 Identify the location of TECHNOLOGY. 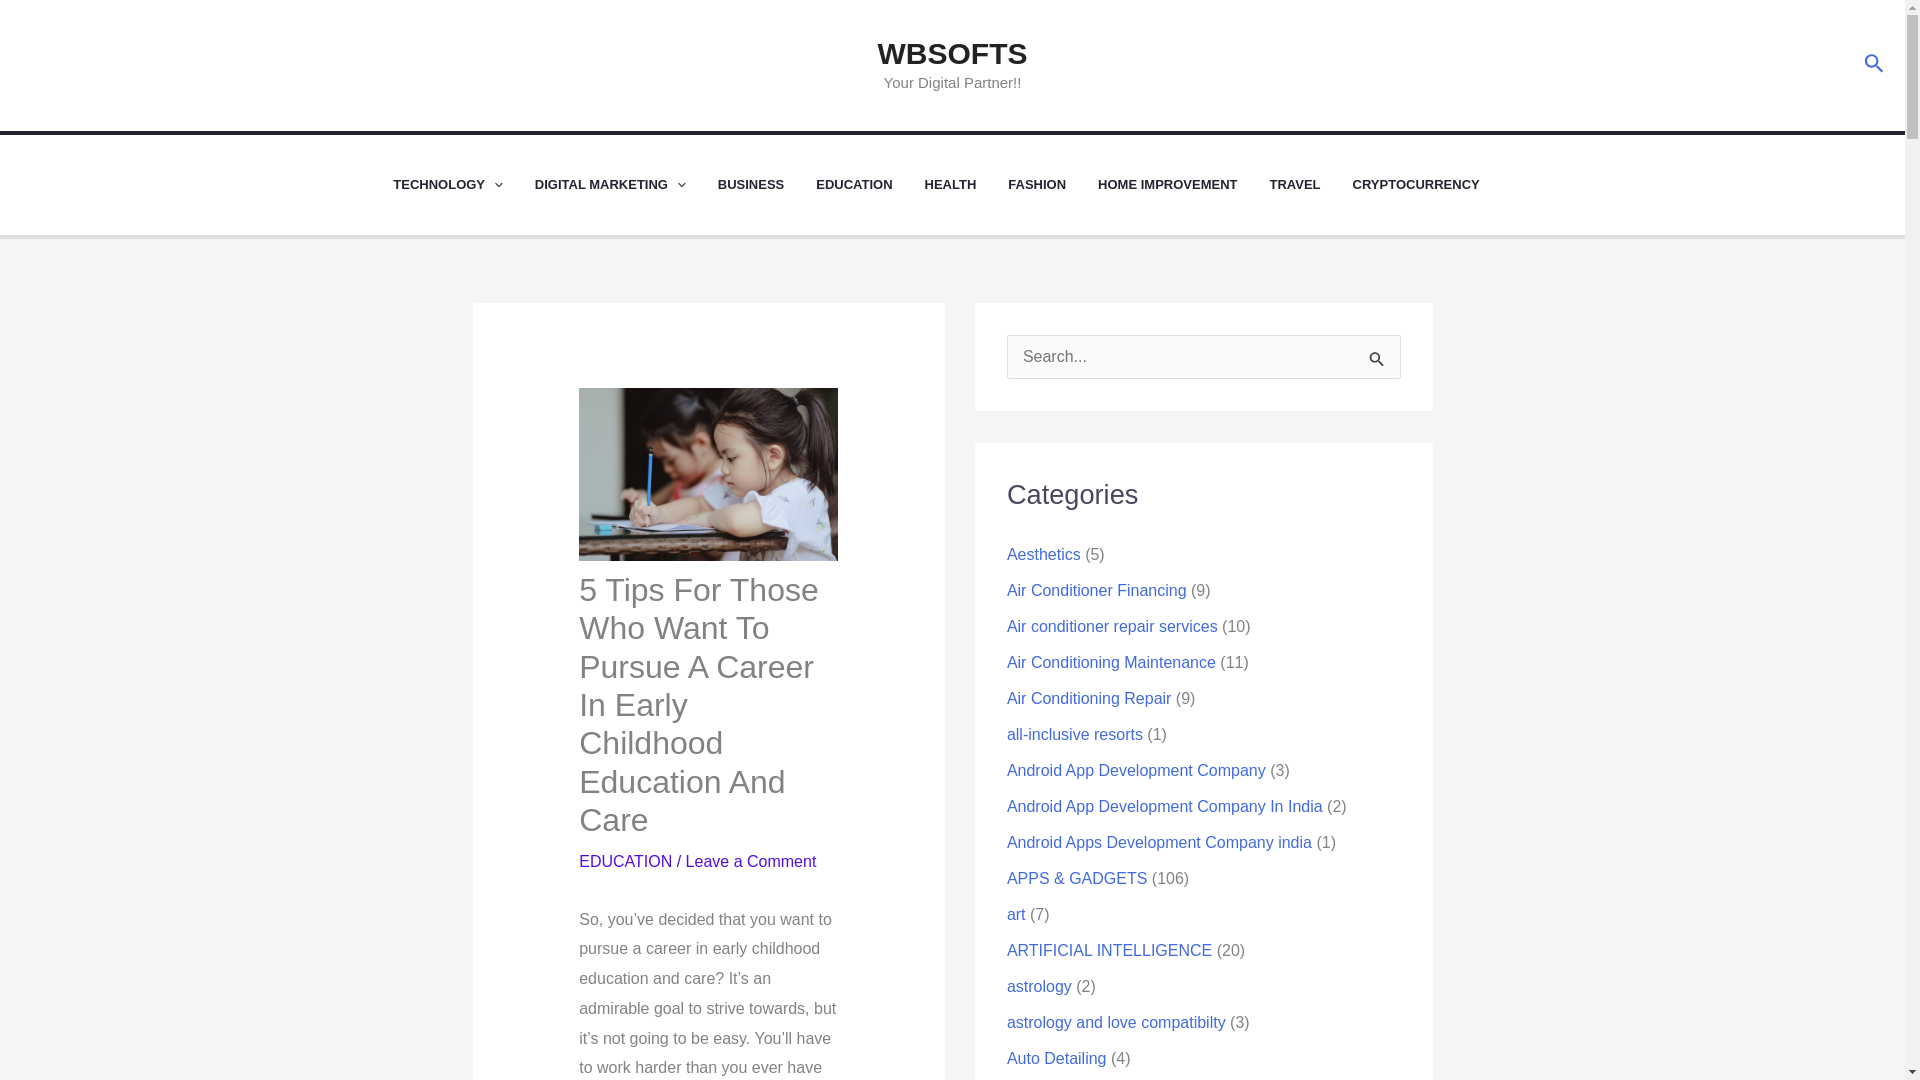
(464, 185).